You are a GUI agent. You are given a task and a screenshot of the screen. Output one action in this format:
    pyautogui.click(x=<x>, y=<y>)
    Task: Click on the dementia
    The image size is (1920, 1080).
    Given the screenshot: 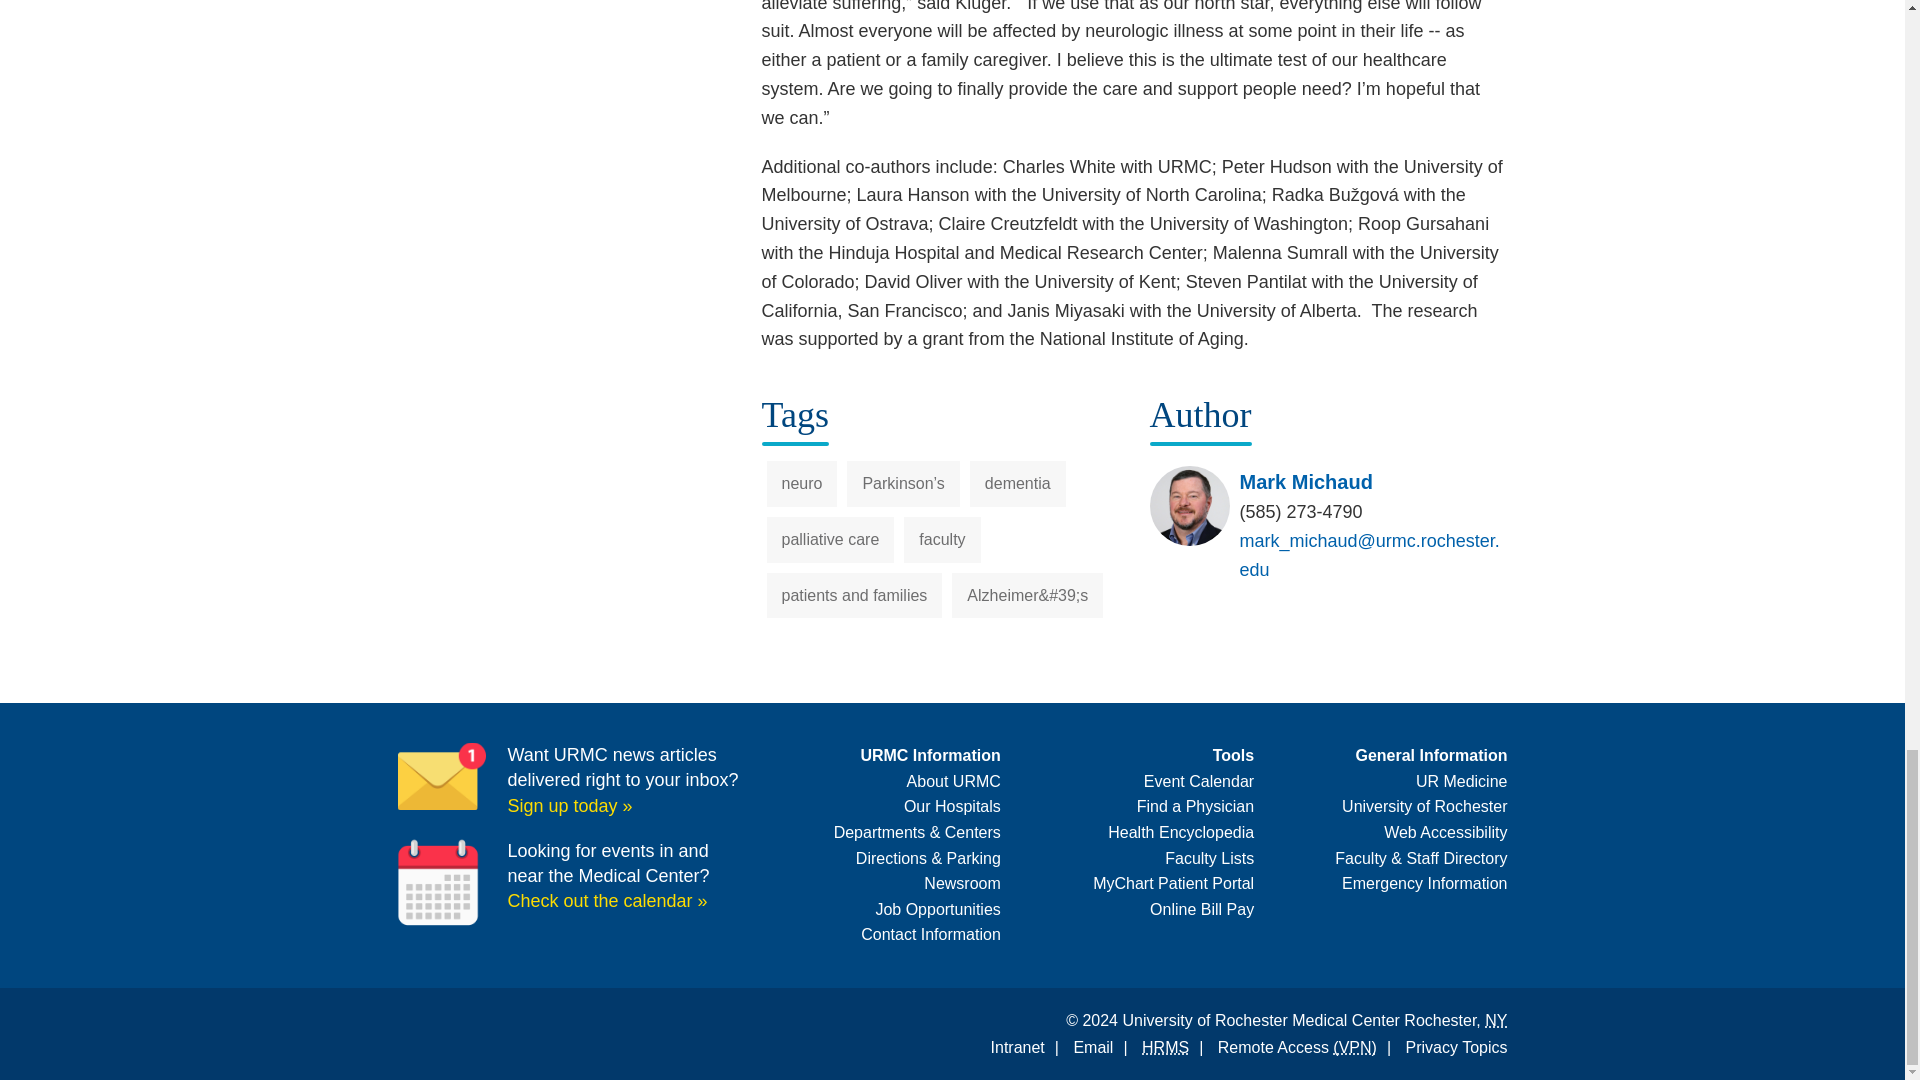 What is the action you would take?
    pyautogui.click(x=1017, y=484)
    